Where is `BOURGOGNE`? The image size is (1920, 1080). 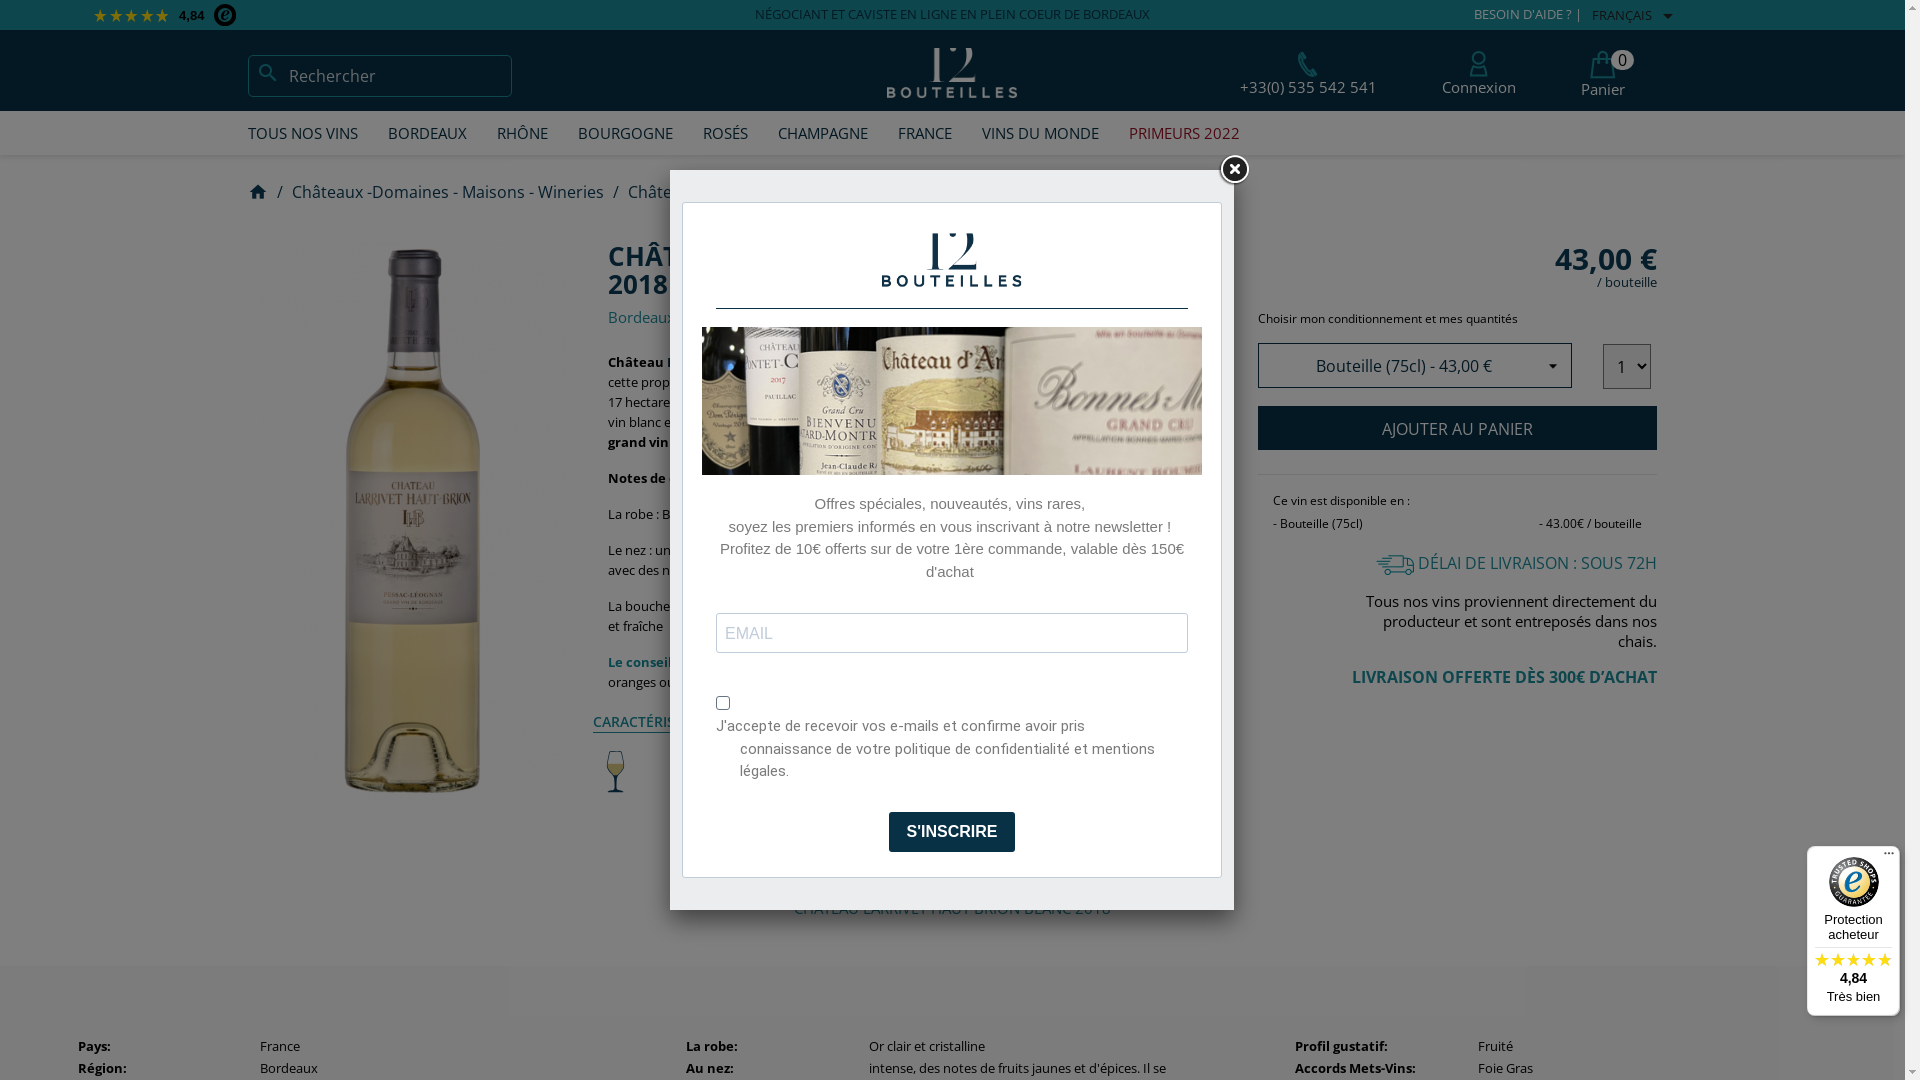 BOURGOGNE is located at coordinates (624, 133).